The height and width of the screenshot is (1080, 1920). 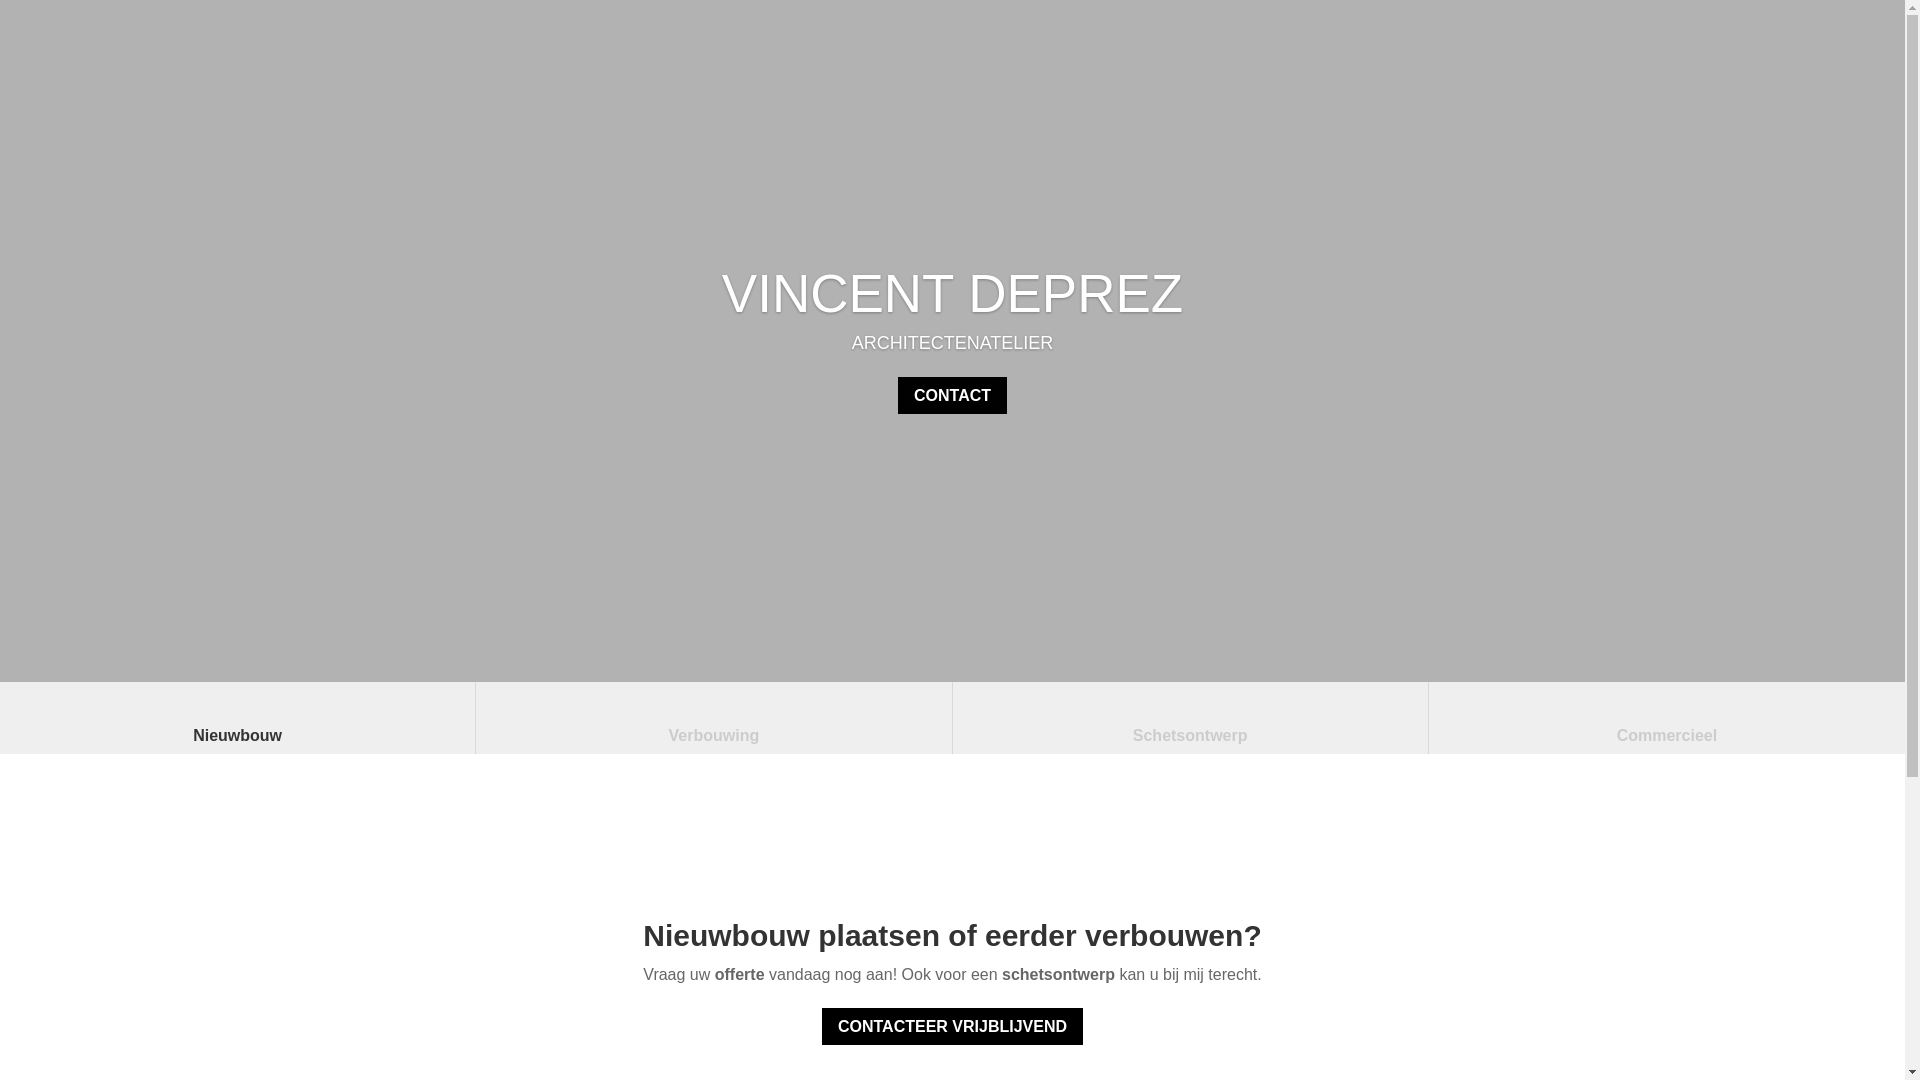 I want to click on VINCENT DEPREZ, so click(x=952, y=294).